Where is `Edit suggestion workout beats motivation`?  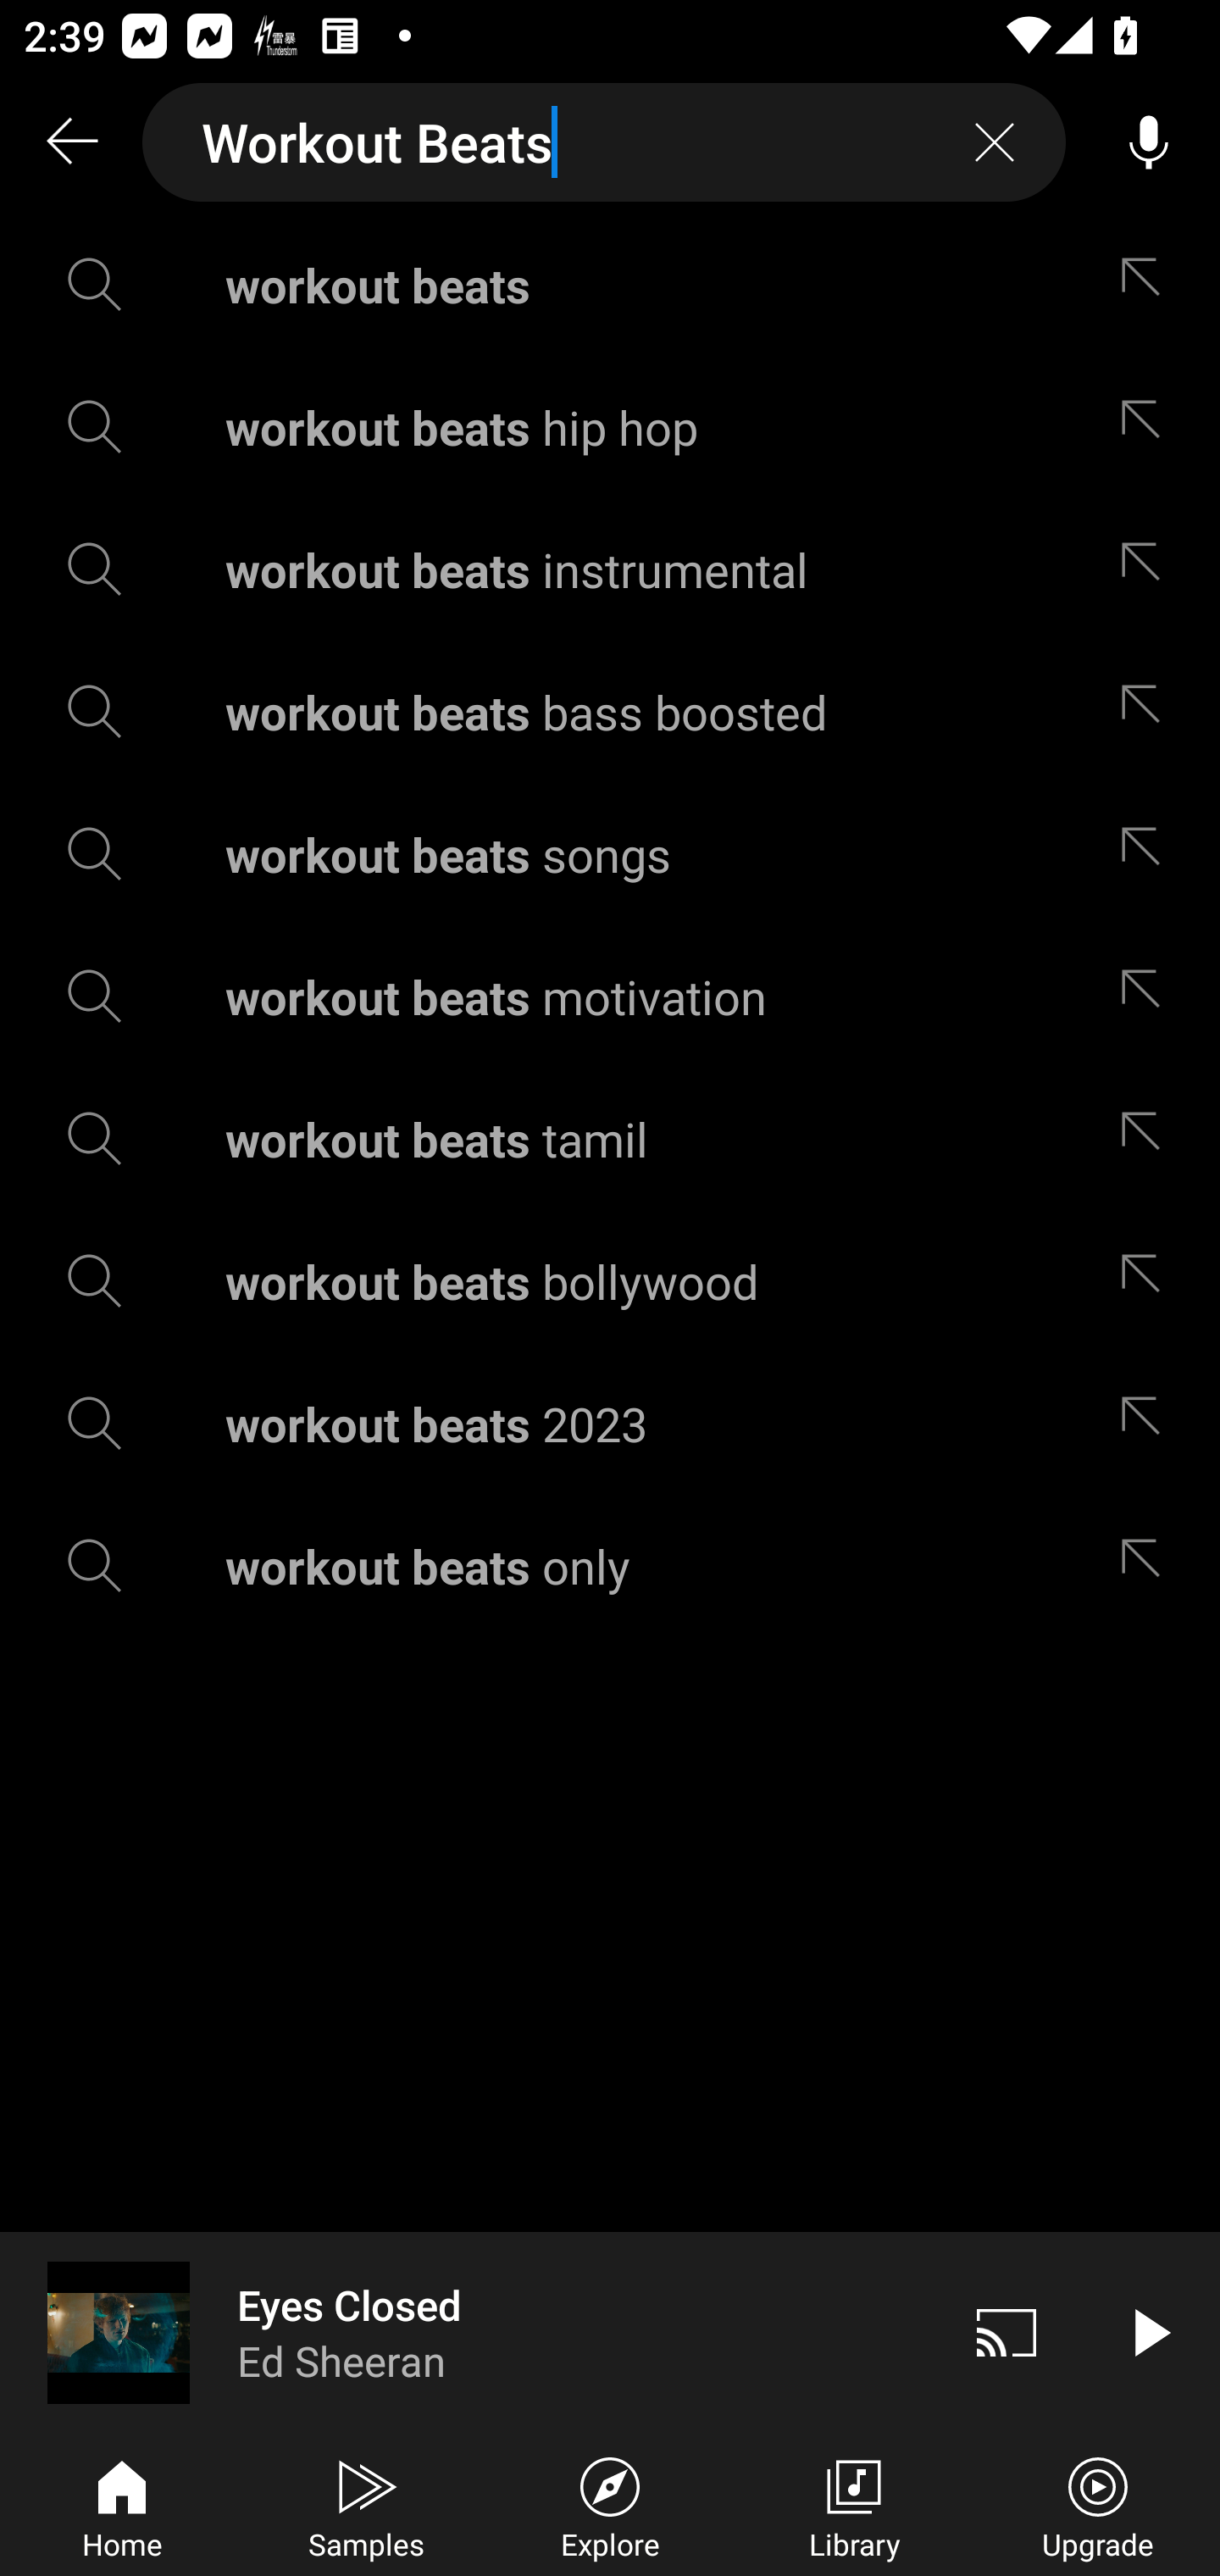
Edit suggestion workout beats motivation is located at coordinates (1148, 995).